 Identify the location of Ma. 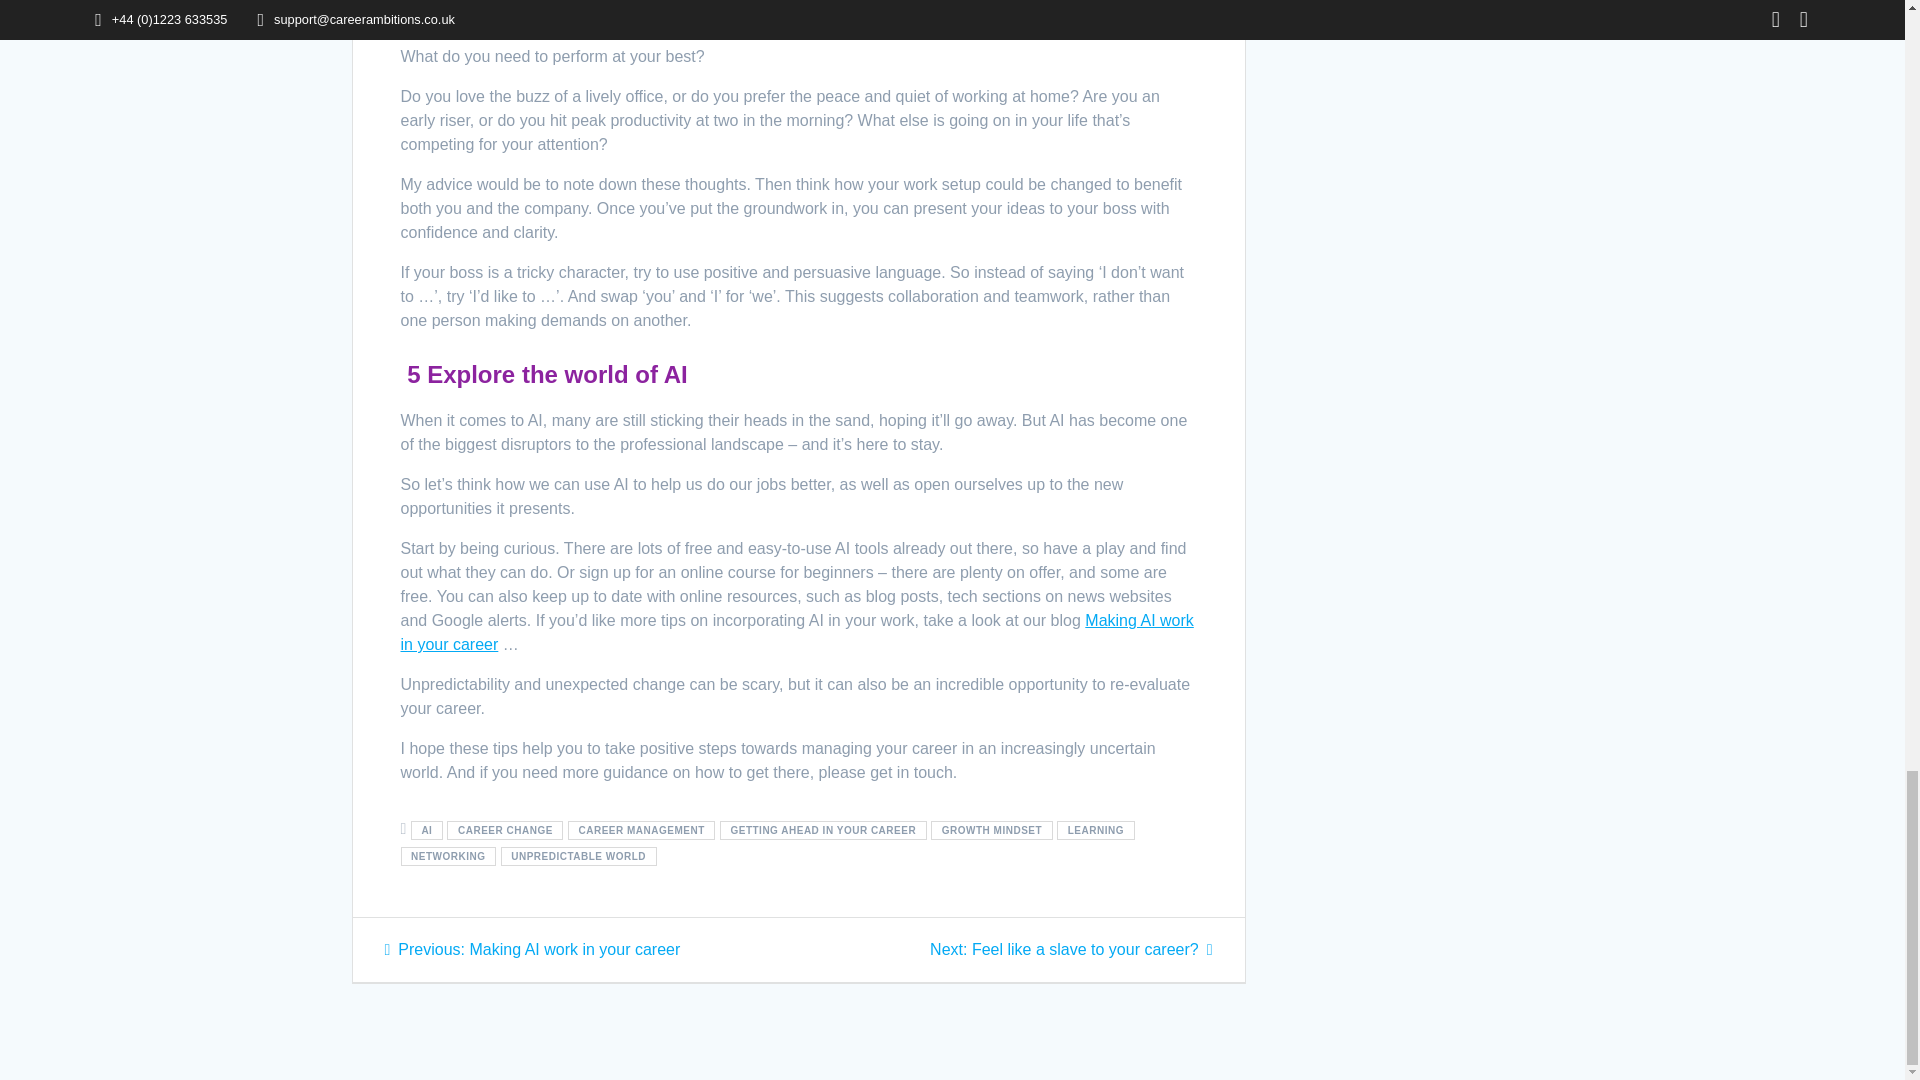
(1096, 620).